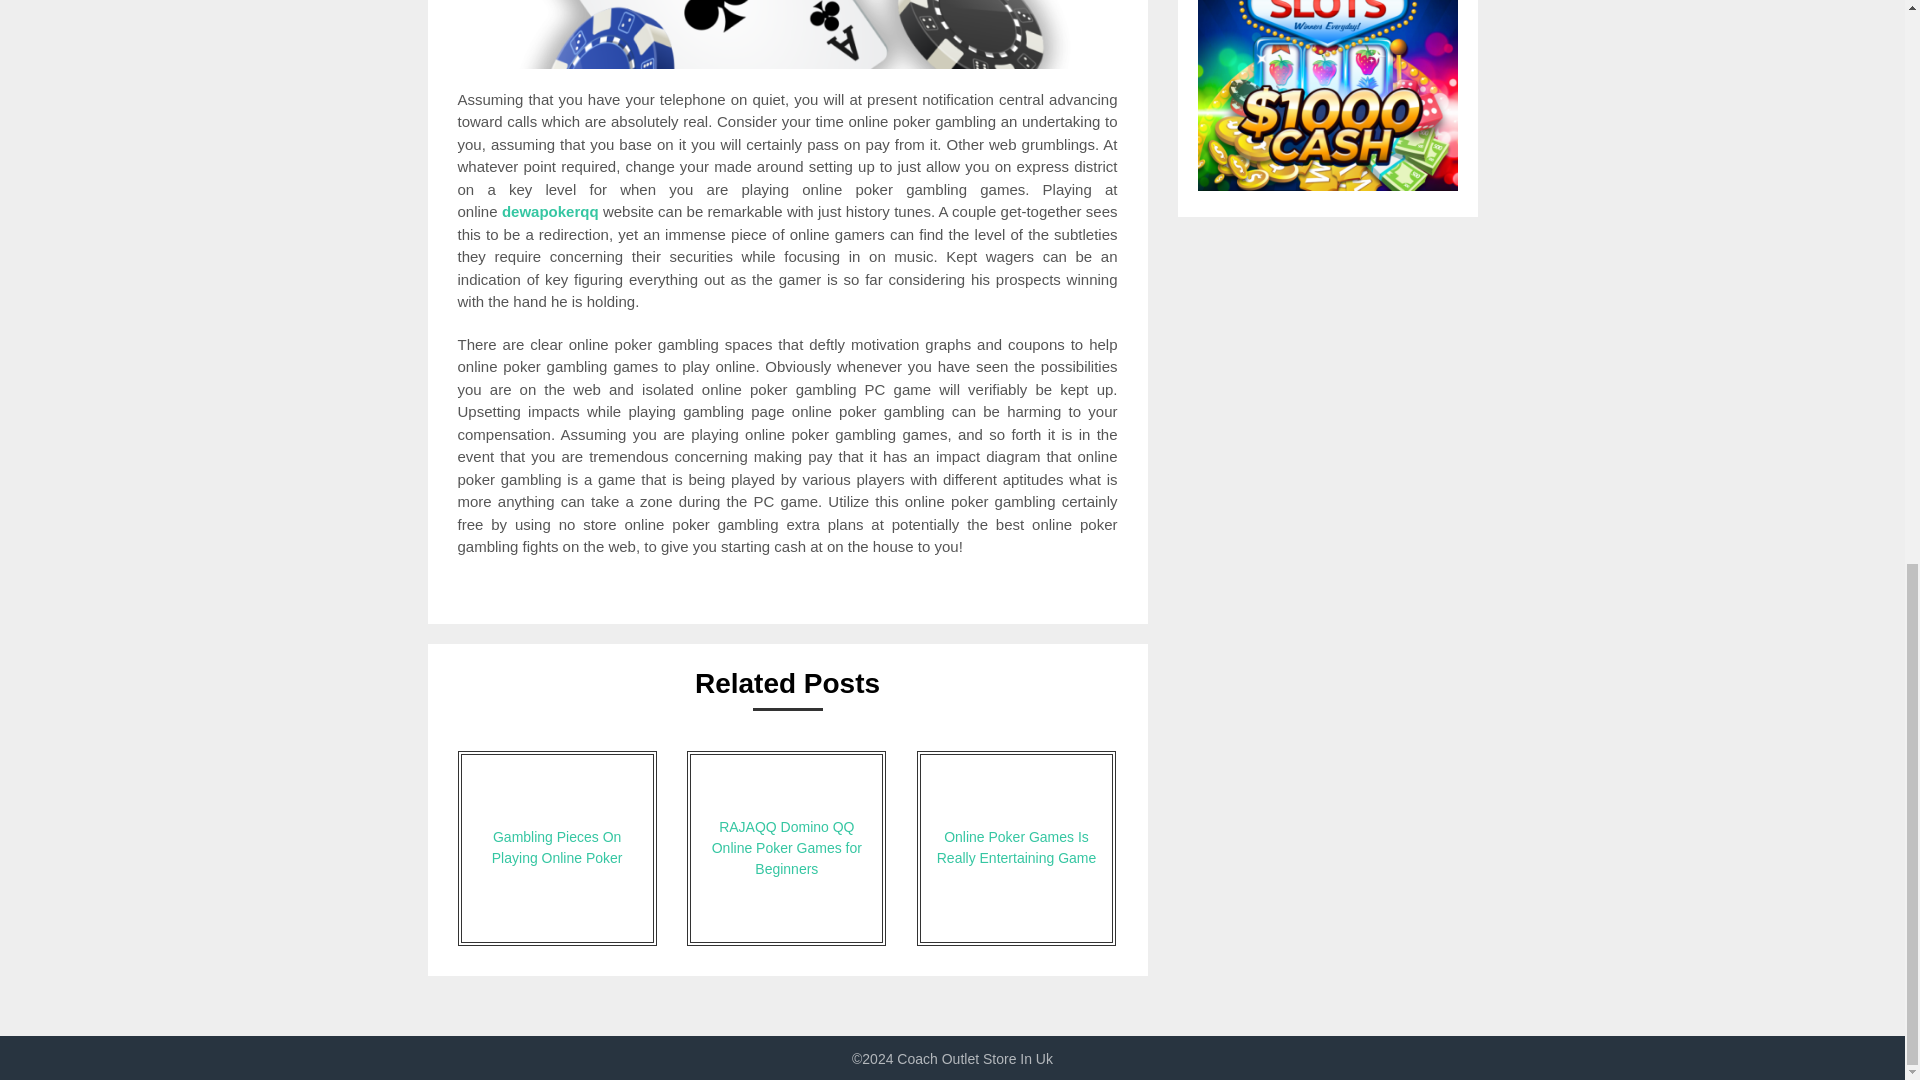 The width and height of the screenshot is (1920, 1080). Describe the element at coordinates (550, 212) in the screenshot. I see `dewapokerqq` at that location.